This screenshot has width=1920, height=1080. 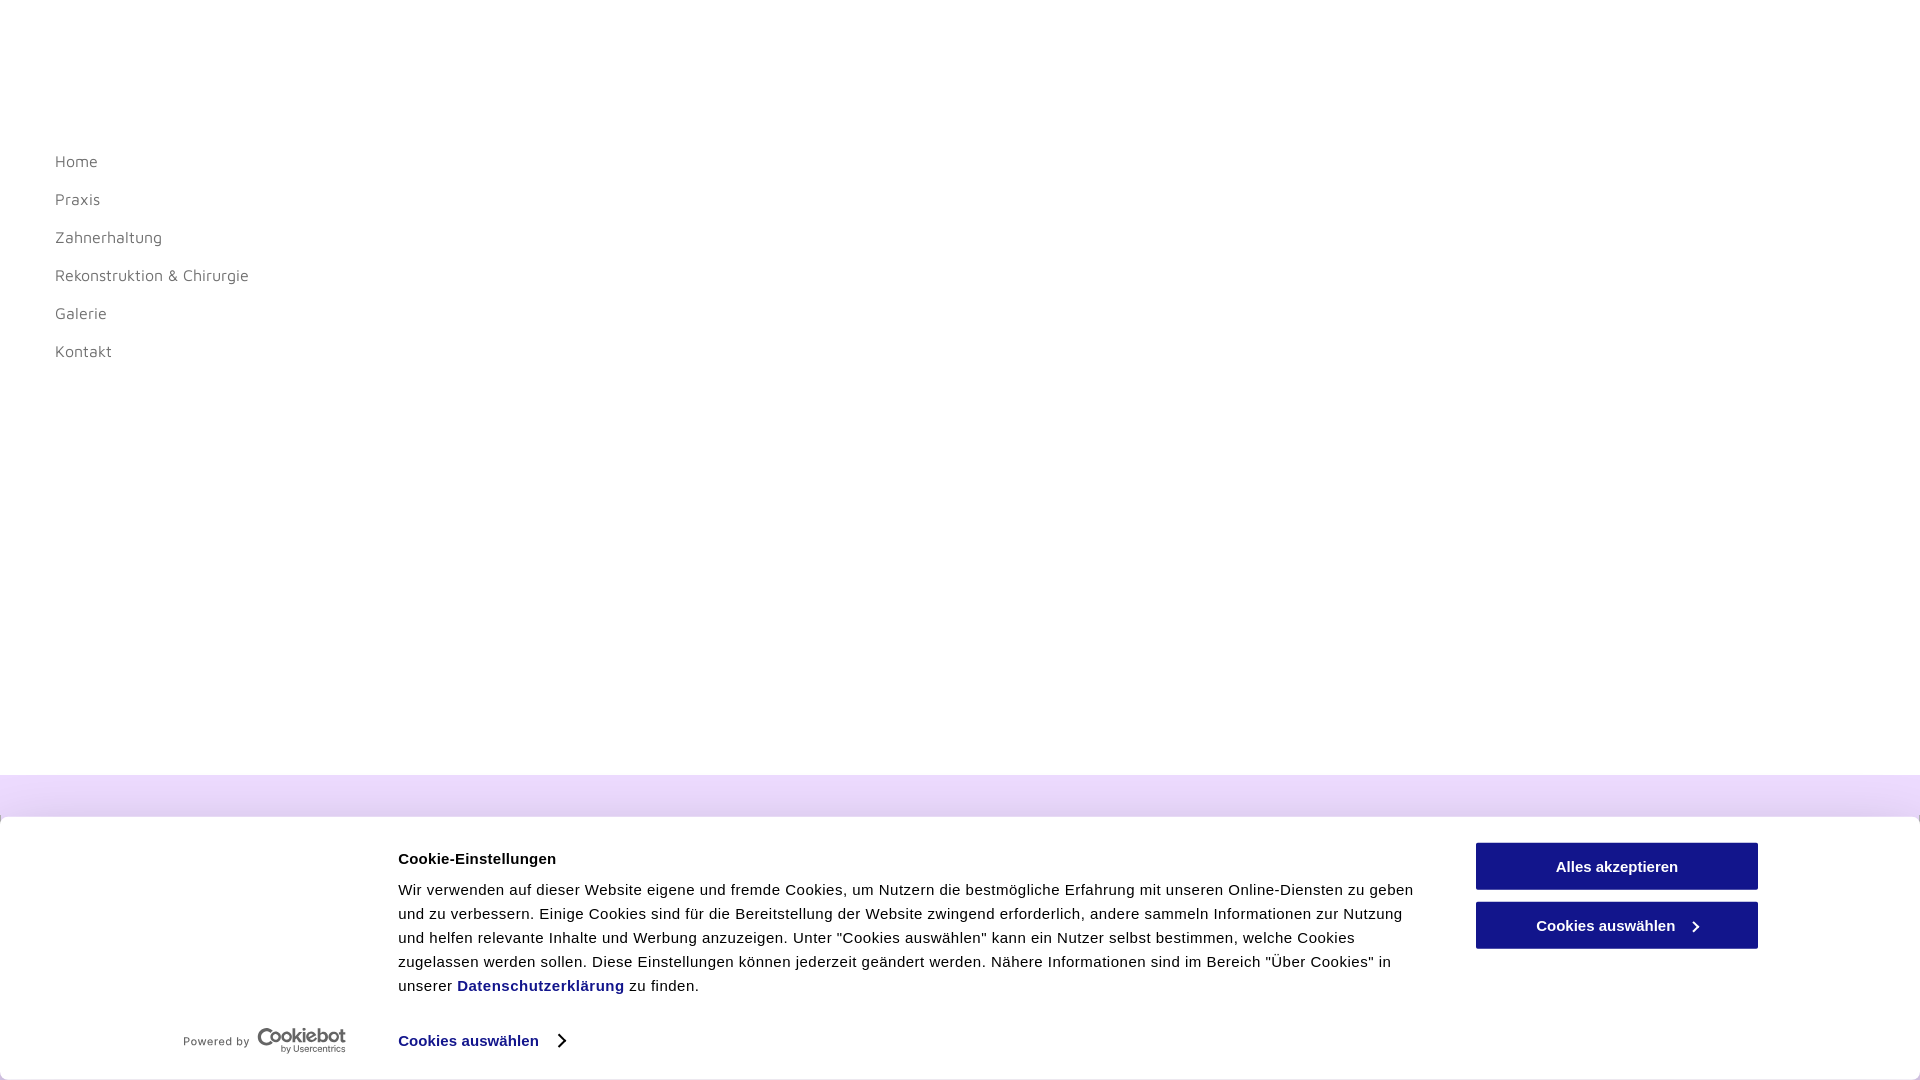 What do you see at coordinates (1860, 1062) in the screenshot?
I see `Kontakt` at bounding box center [1860, 1062].